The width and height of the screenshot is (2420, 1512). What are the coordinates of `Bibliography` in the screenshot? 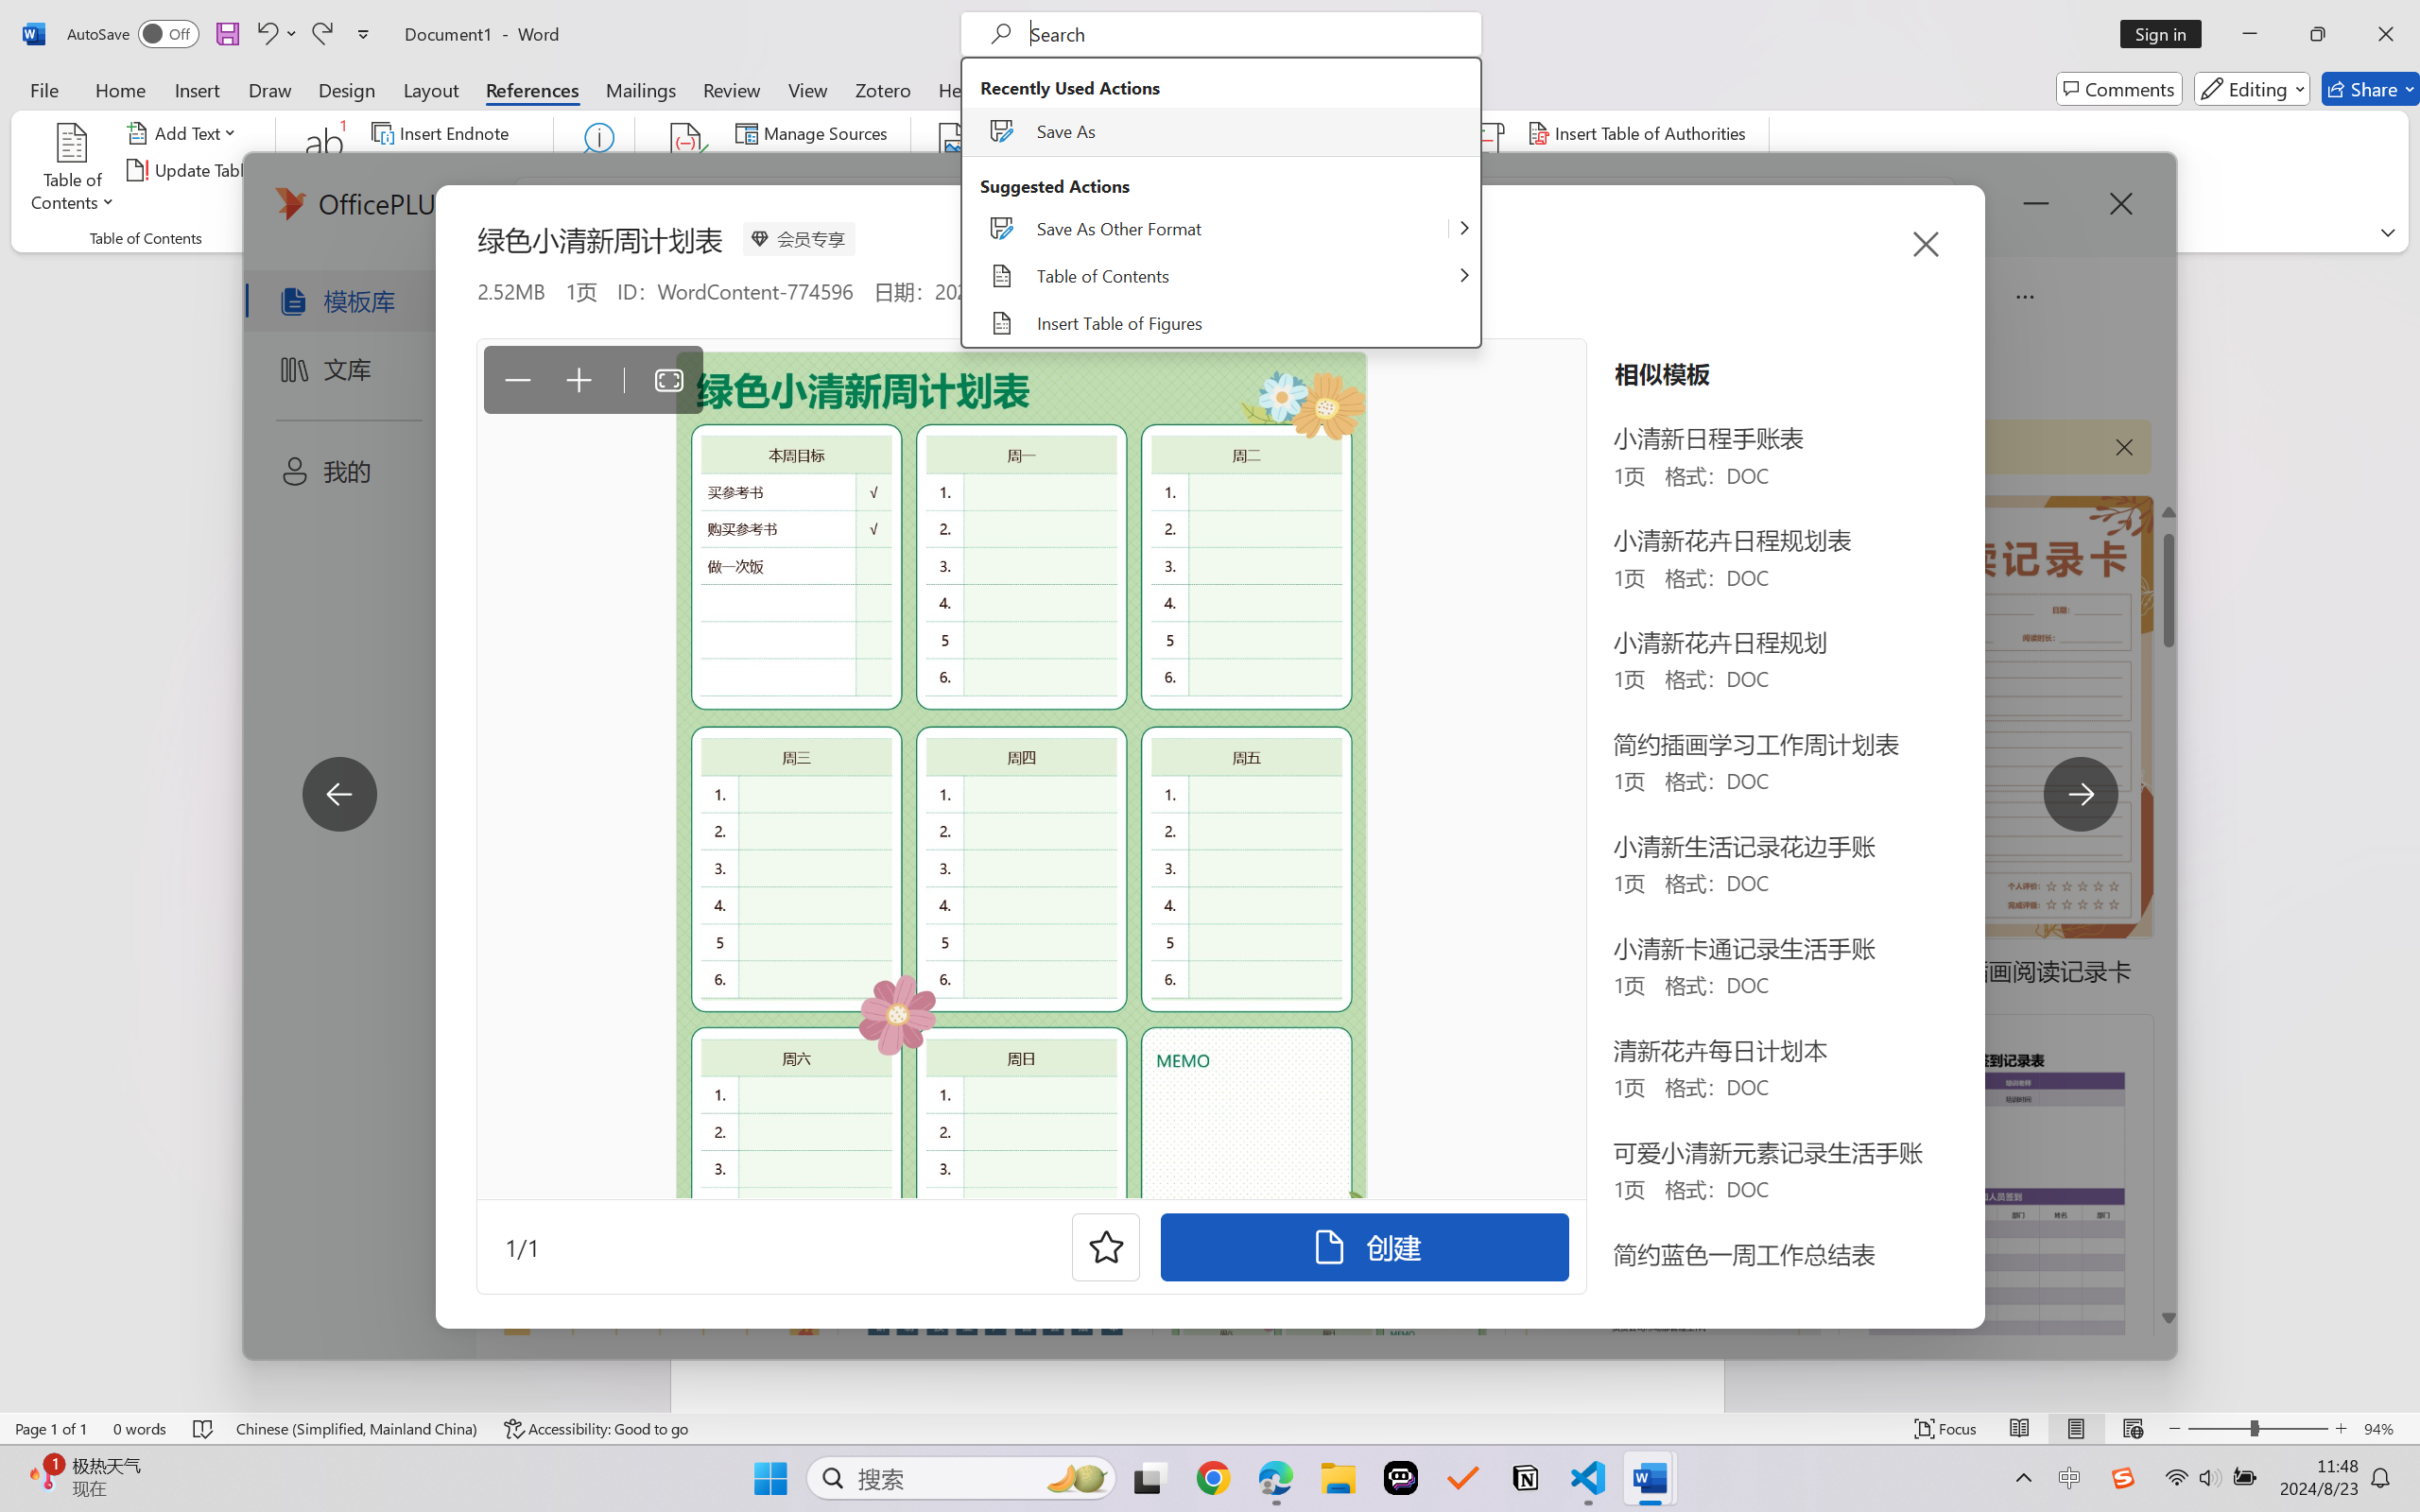 It's located at (807, 206).